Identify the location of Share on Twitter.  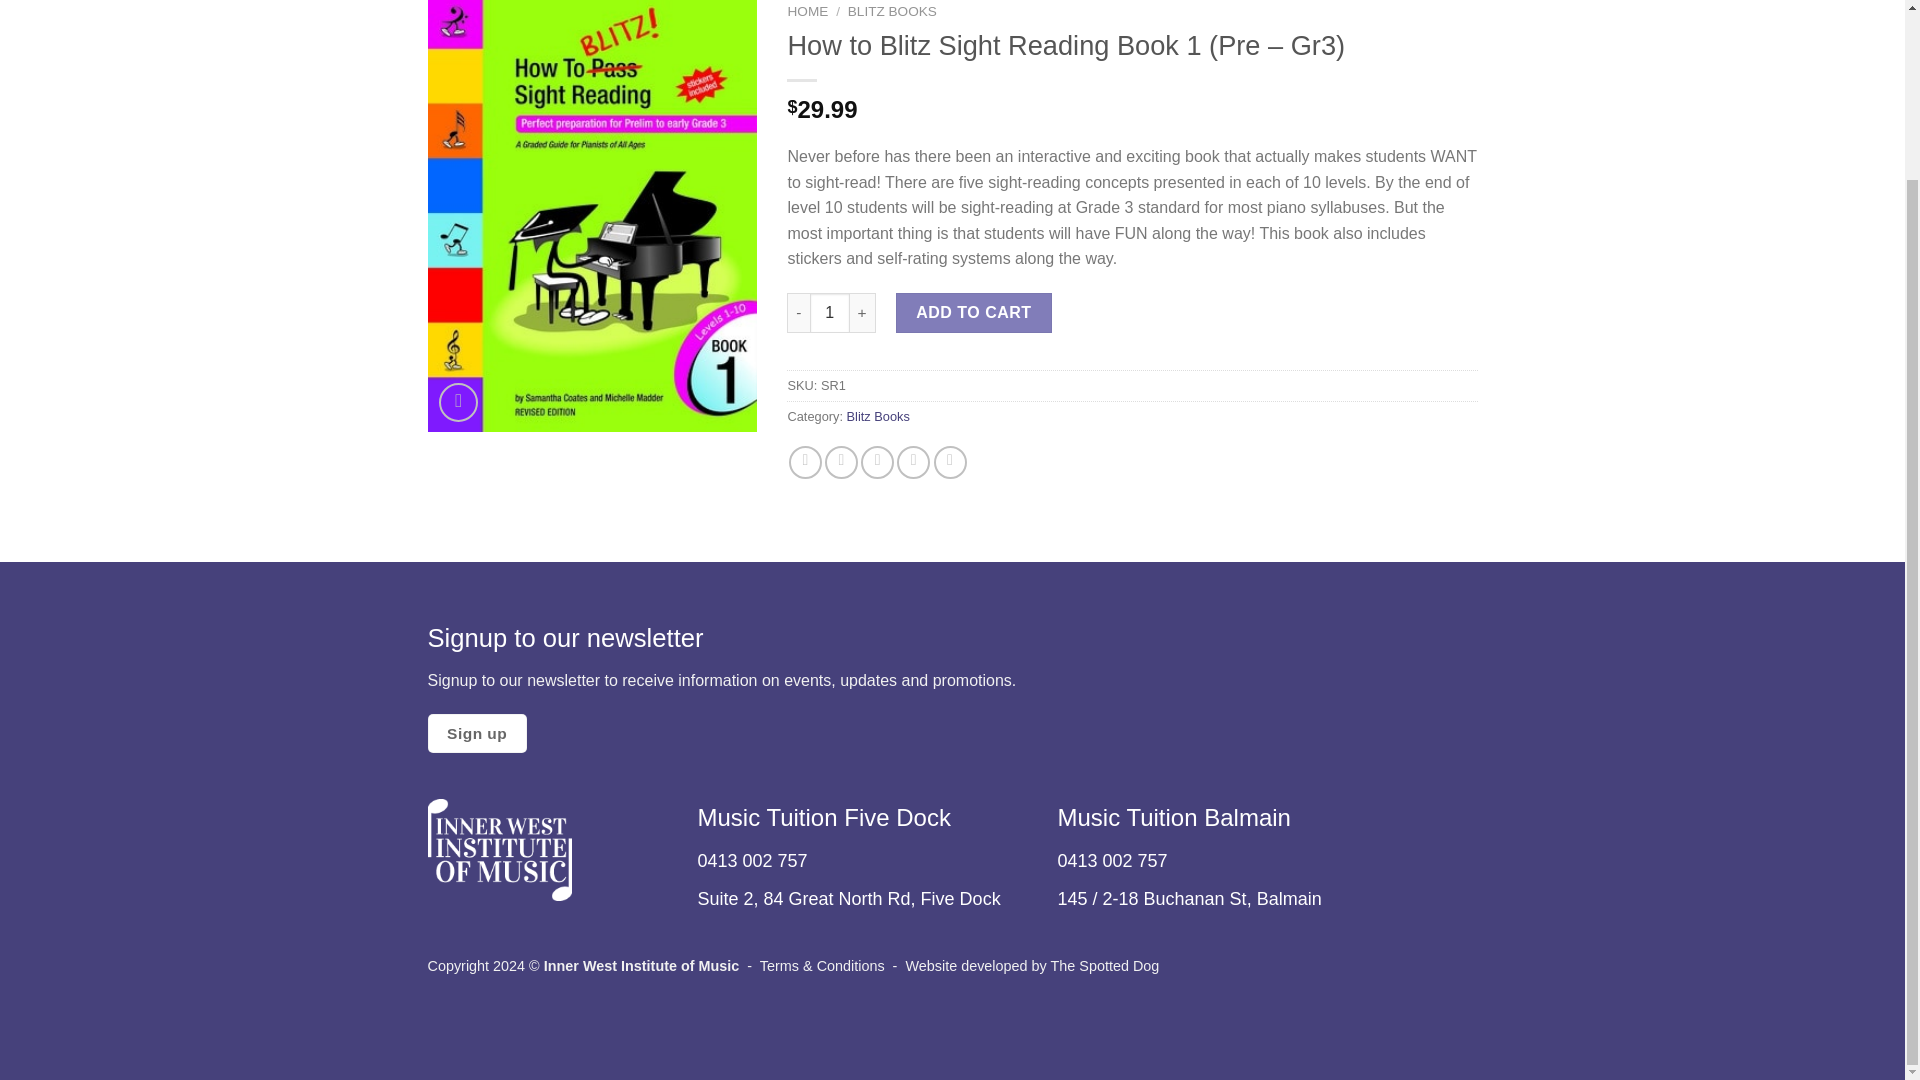
(842, 462).